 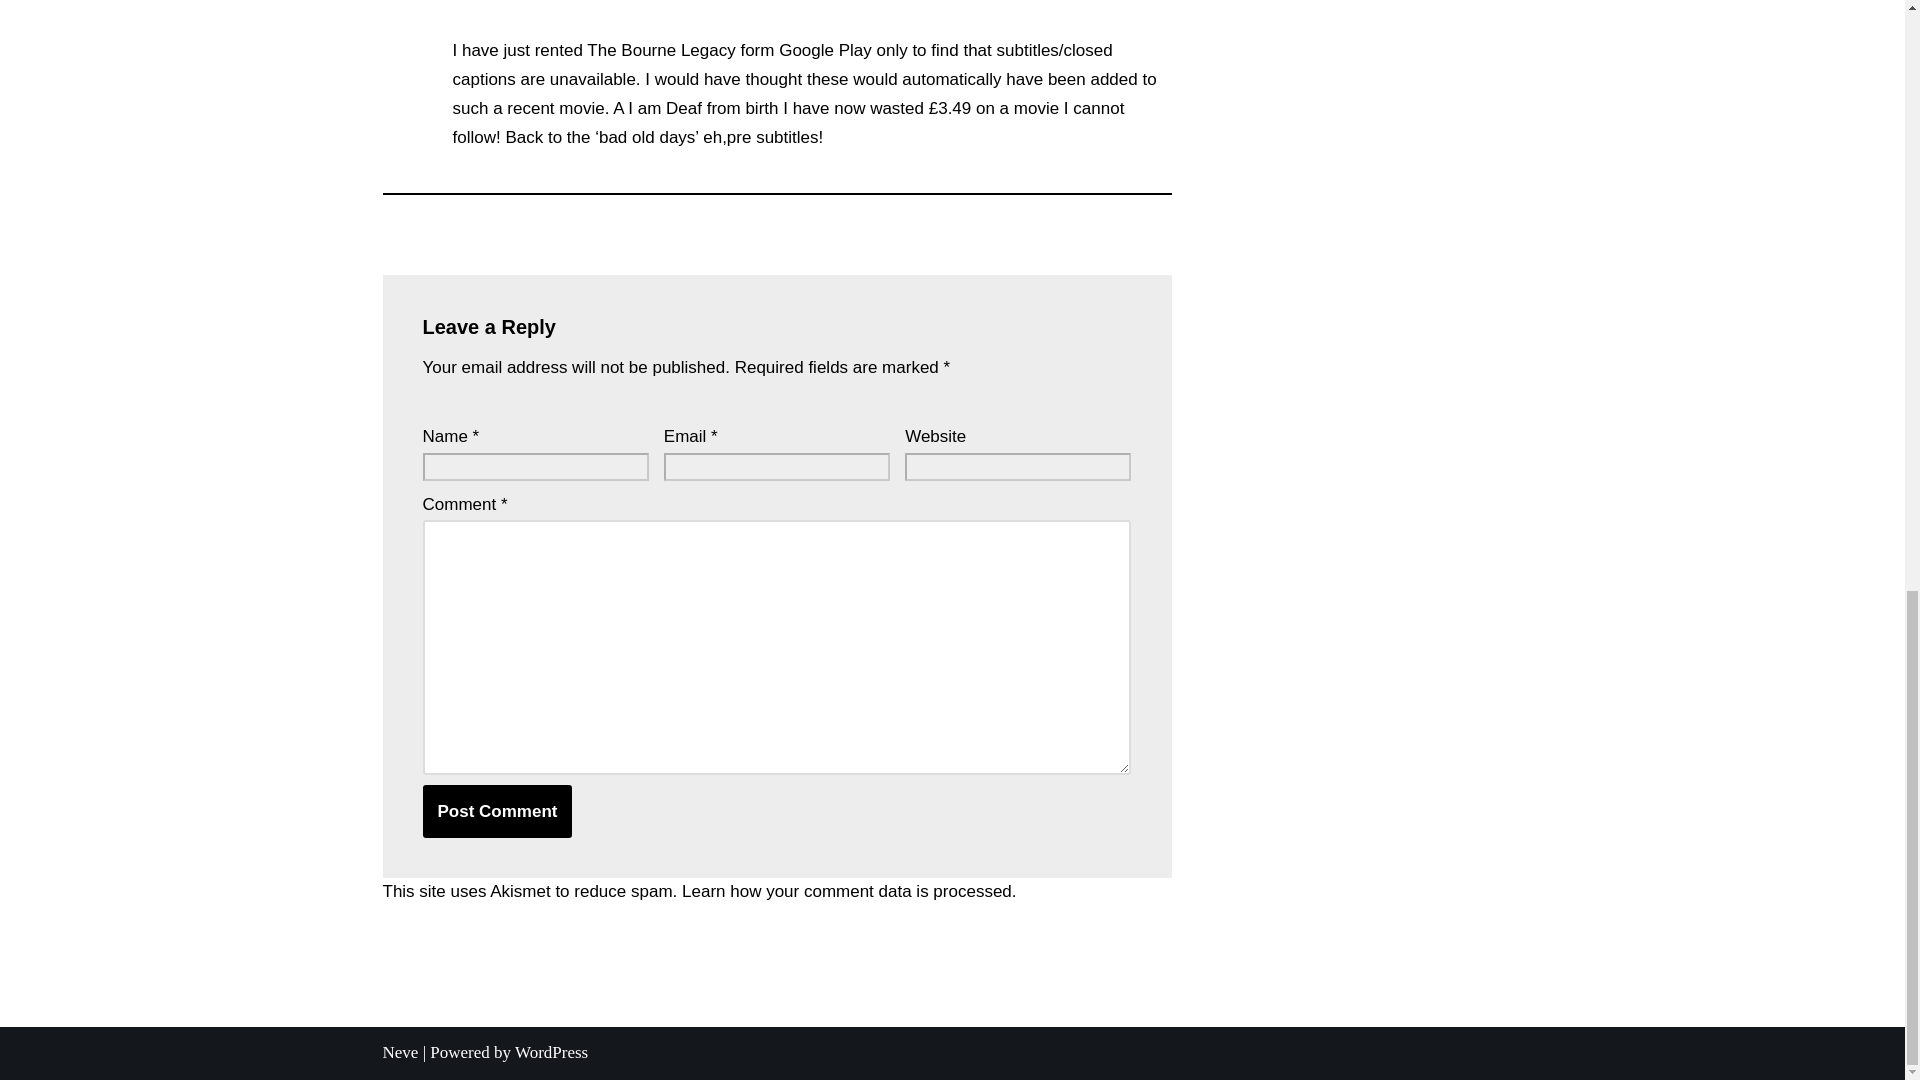 I want to click on December 6, 2012 at 2:16 pm, so click(x=552, y=3).